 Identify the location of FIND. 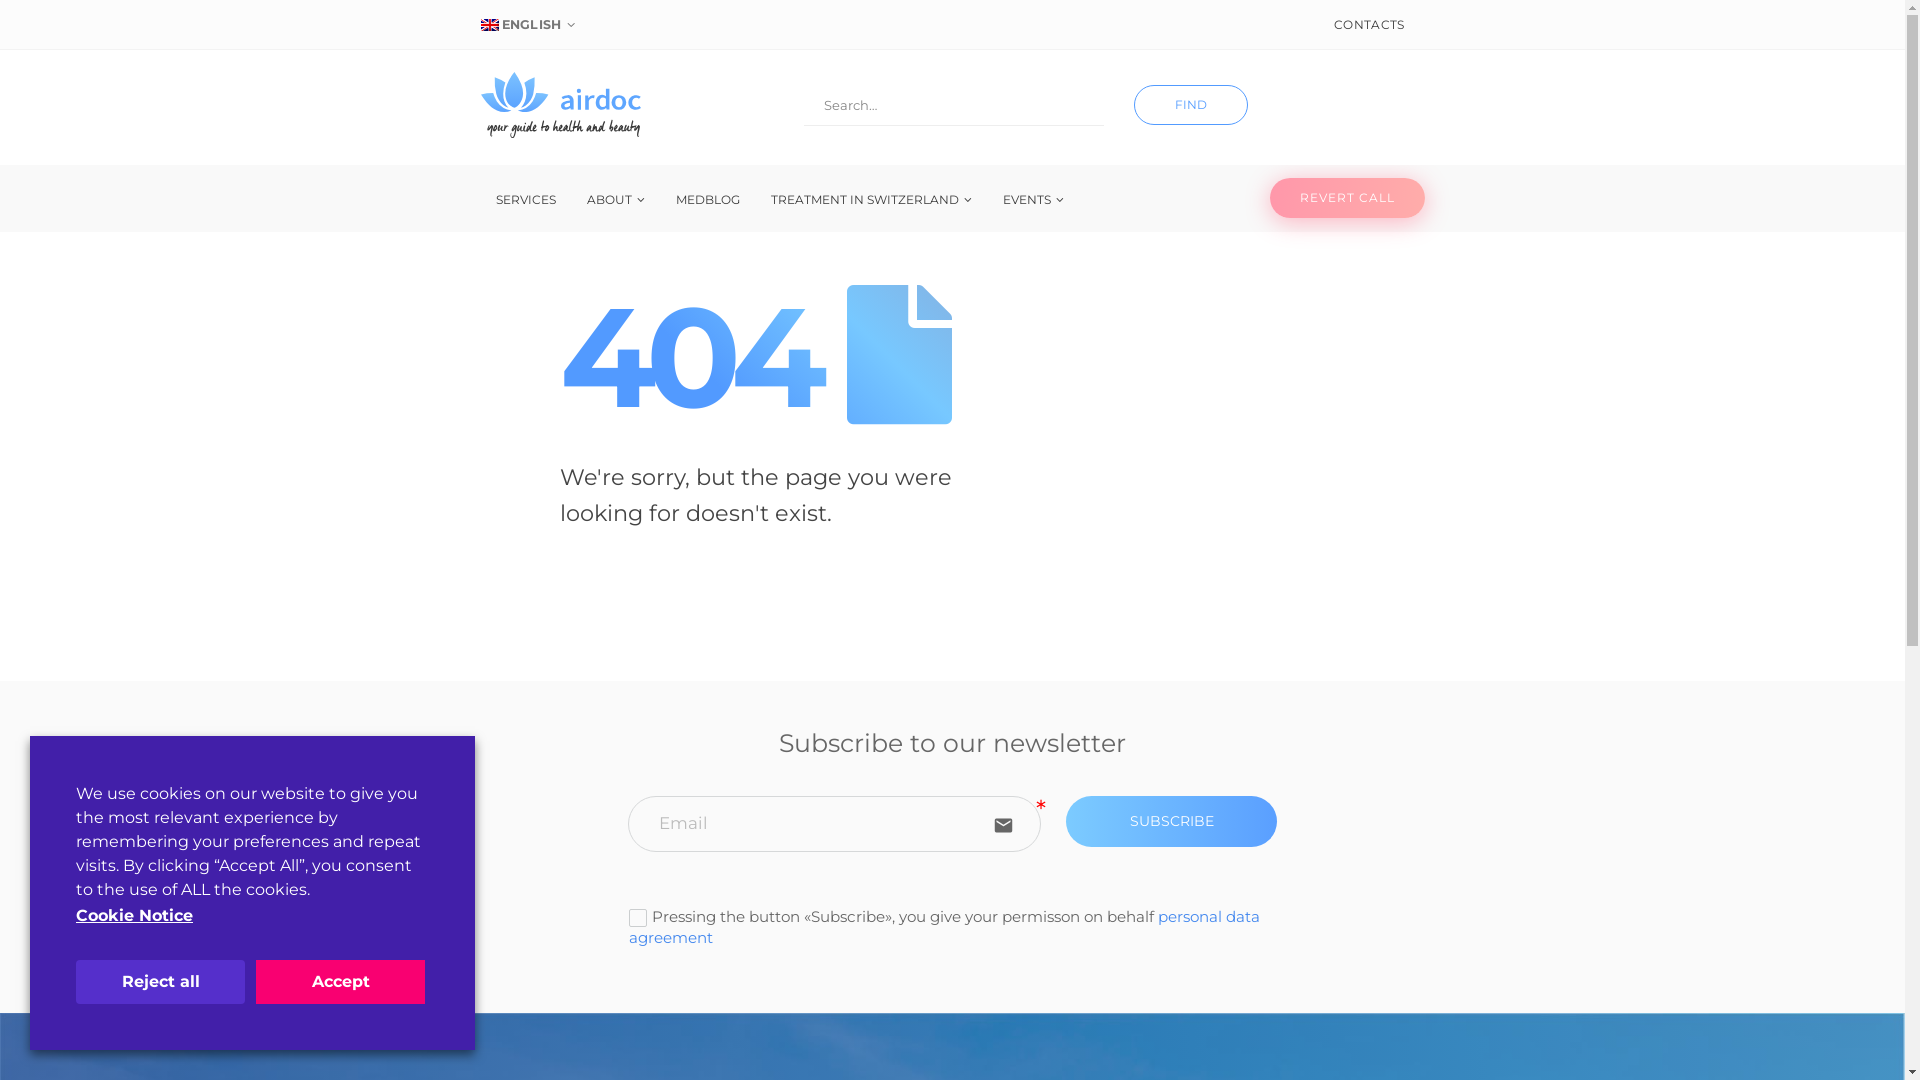
(1191, 105).